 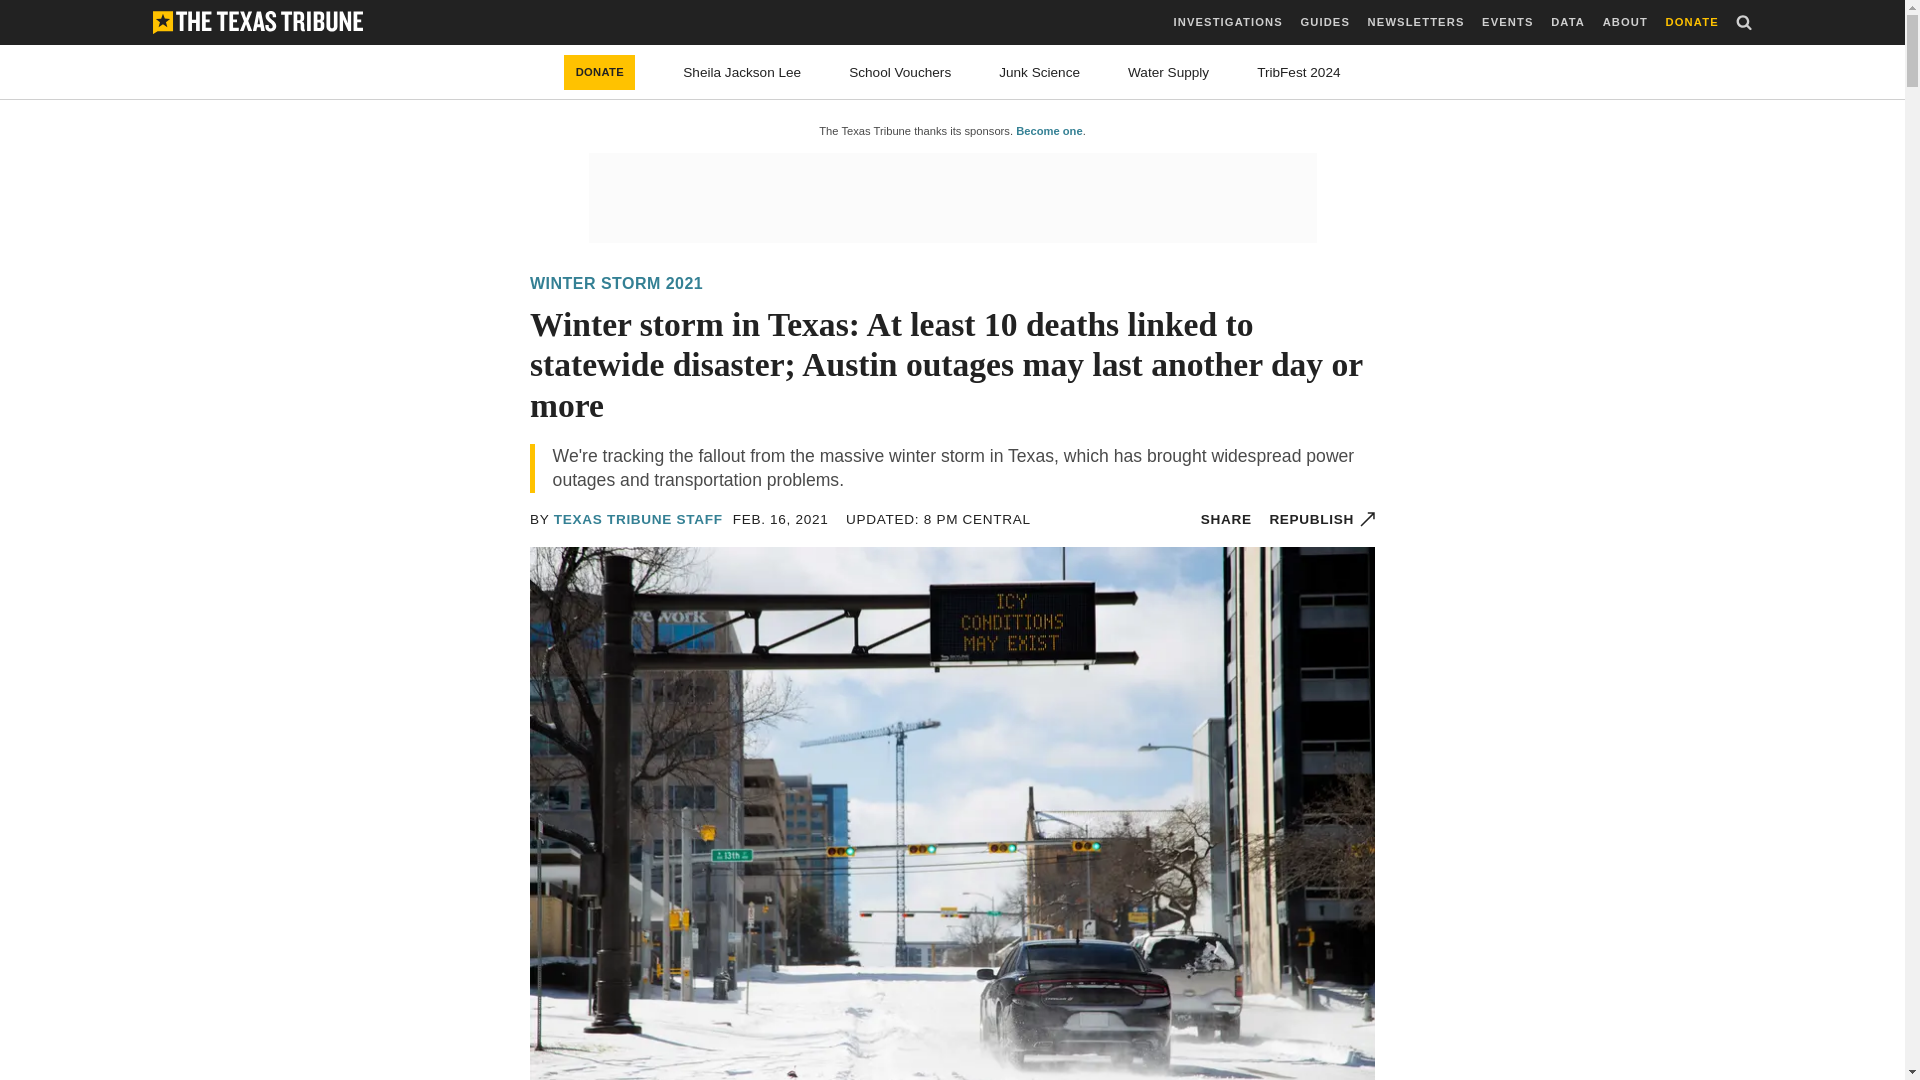 What do you see at coordinates (1168, 72) in the screenshot?
I see `Water Supply` at bounding box center [1168, 72].